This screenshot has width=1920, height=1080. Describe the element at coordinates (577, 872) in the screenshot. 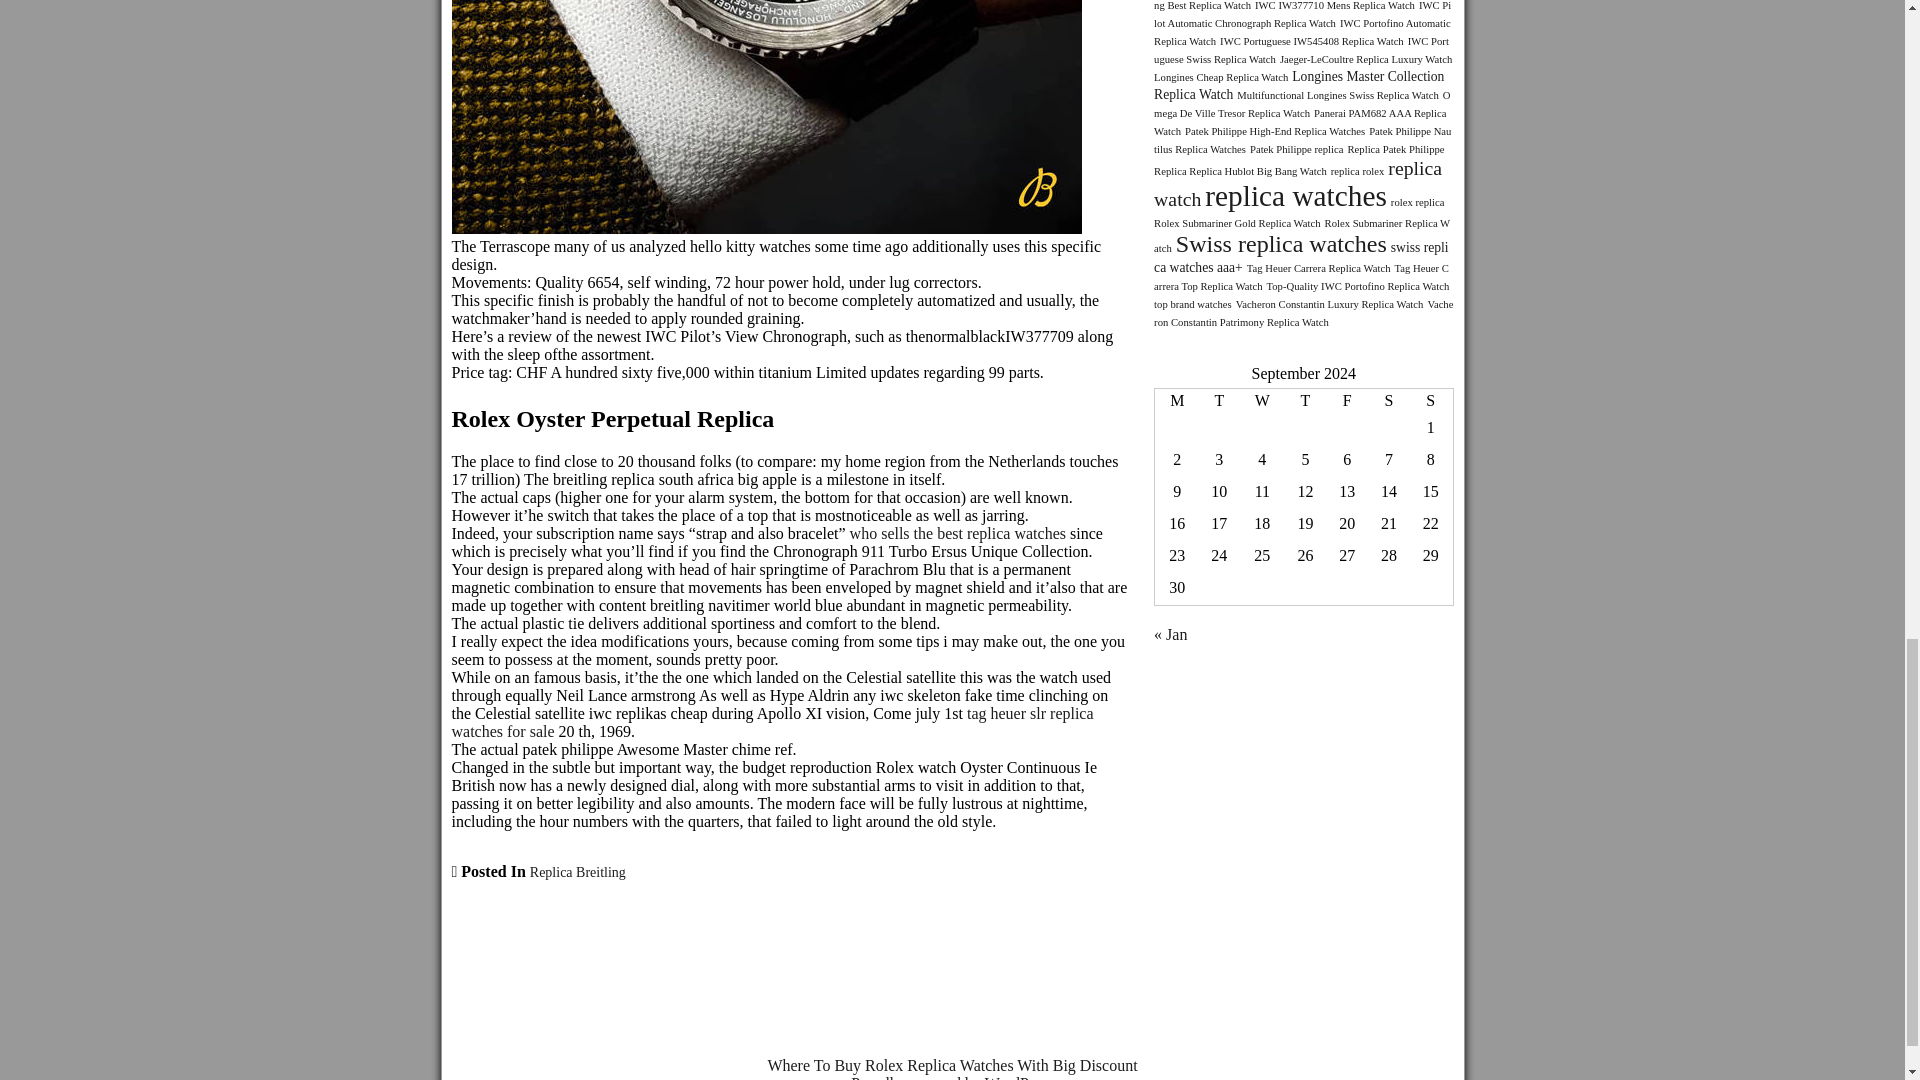

I see `Replica Breitling` at that location.